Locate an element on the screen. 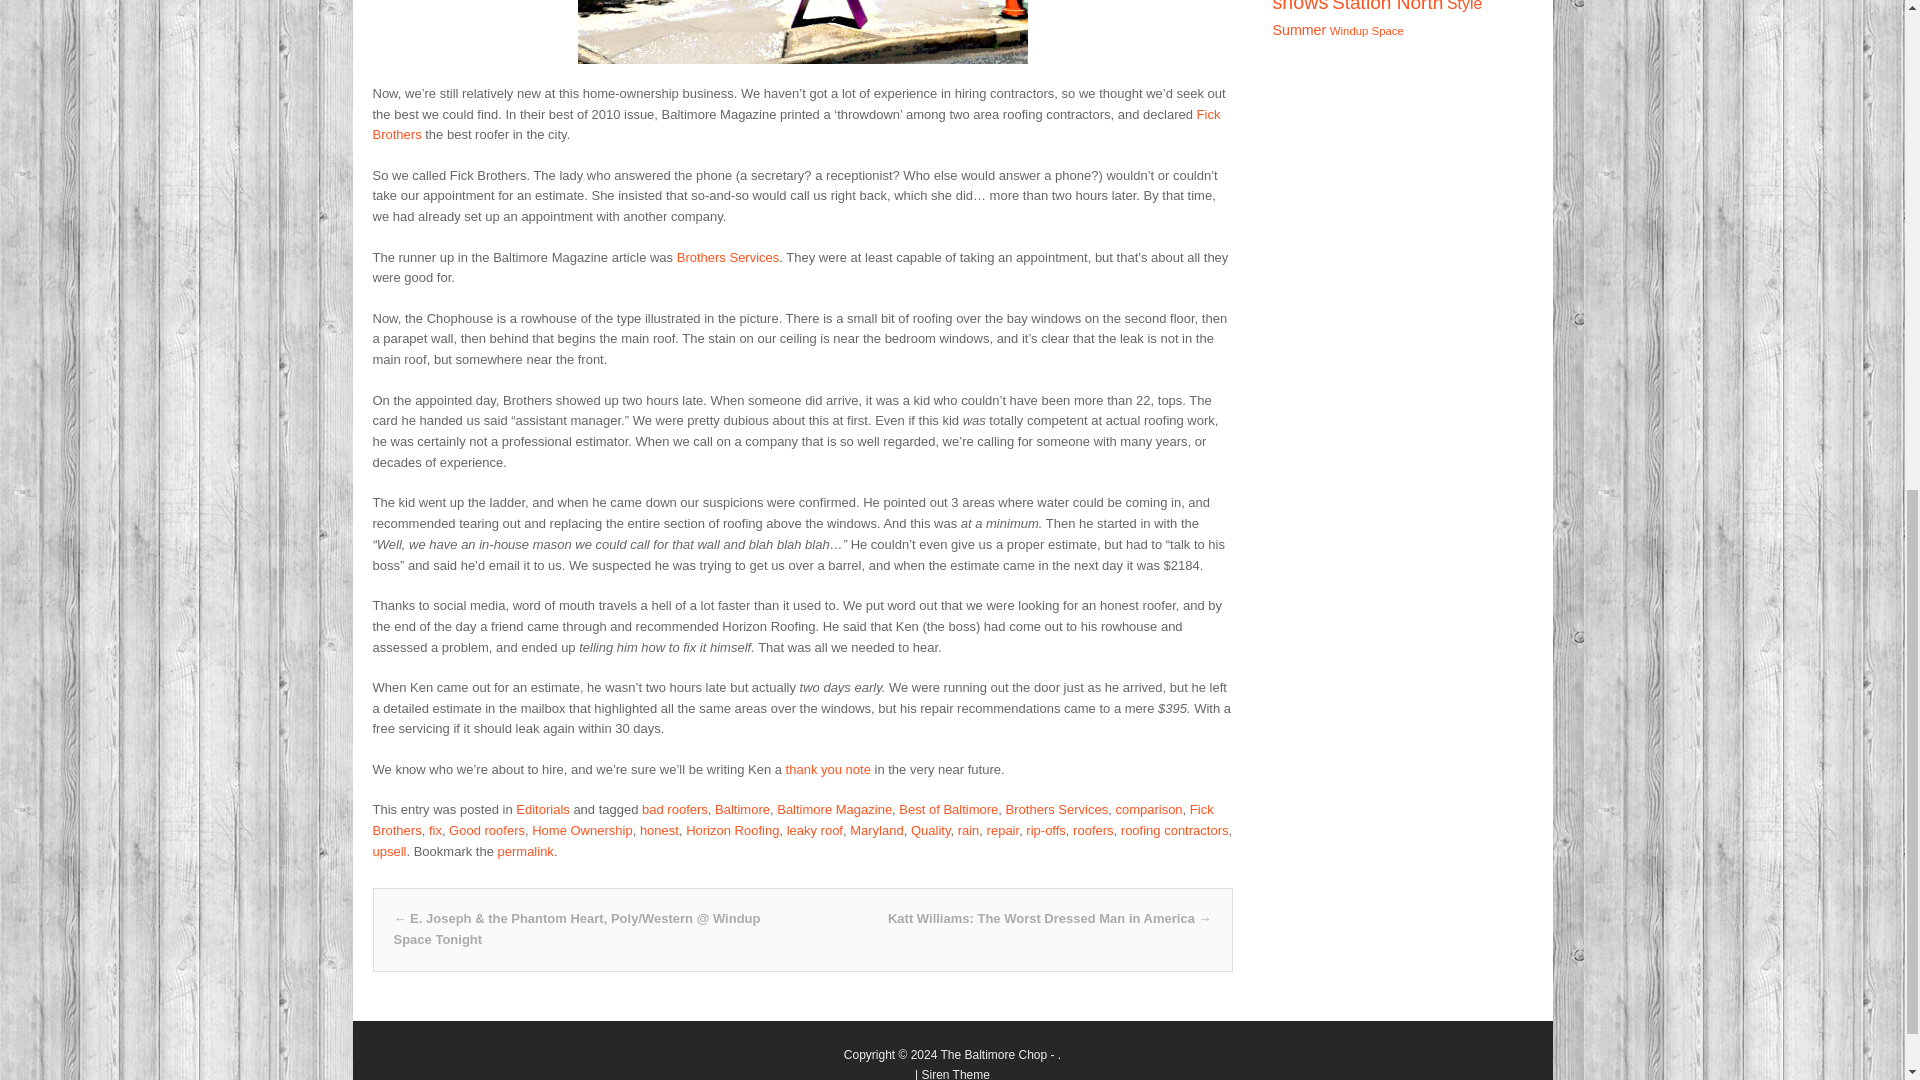 This screenshot has height=1080, width=1920. The Baltimore Chop is located at coordinates (993, 1054).